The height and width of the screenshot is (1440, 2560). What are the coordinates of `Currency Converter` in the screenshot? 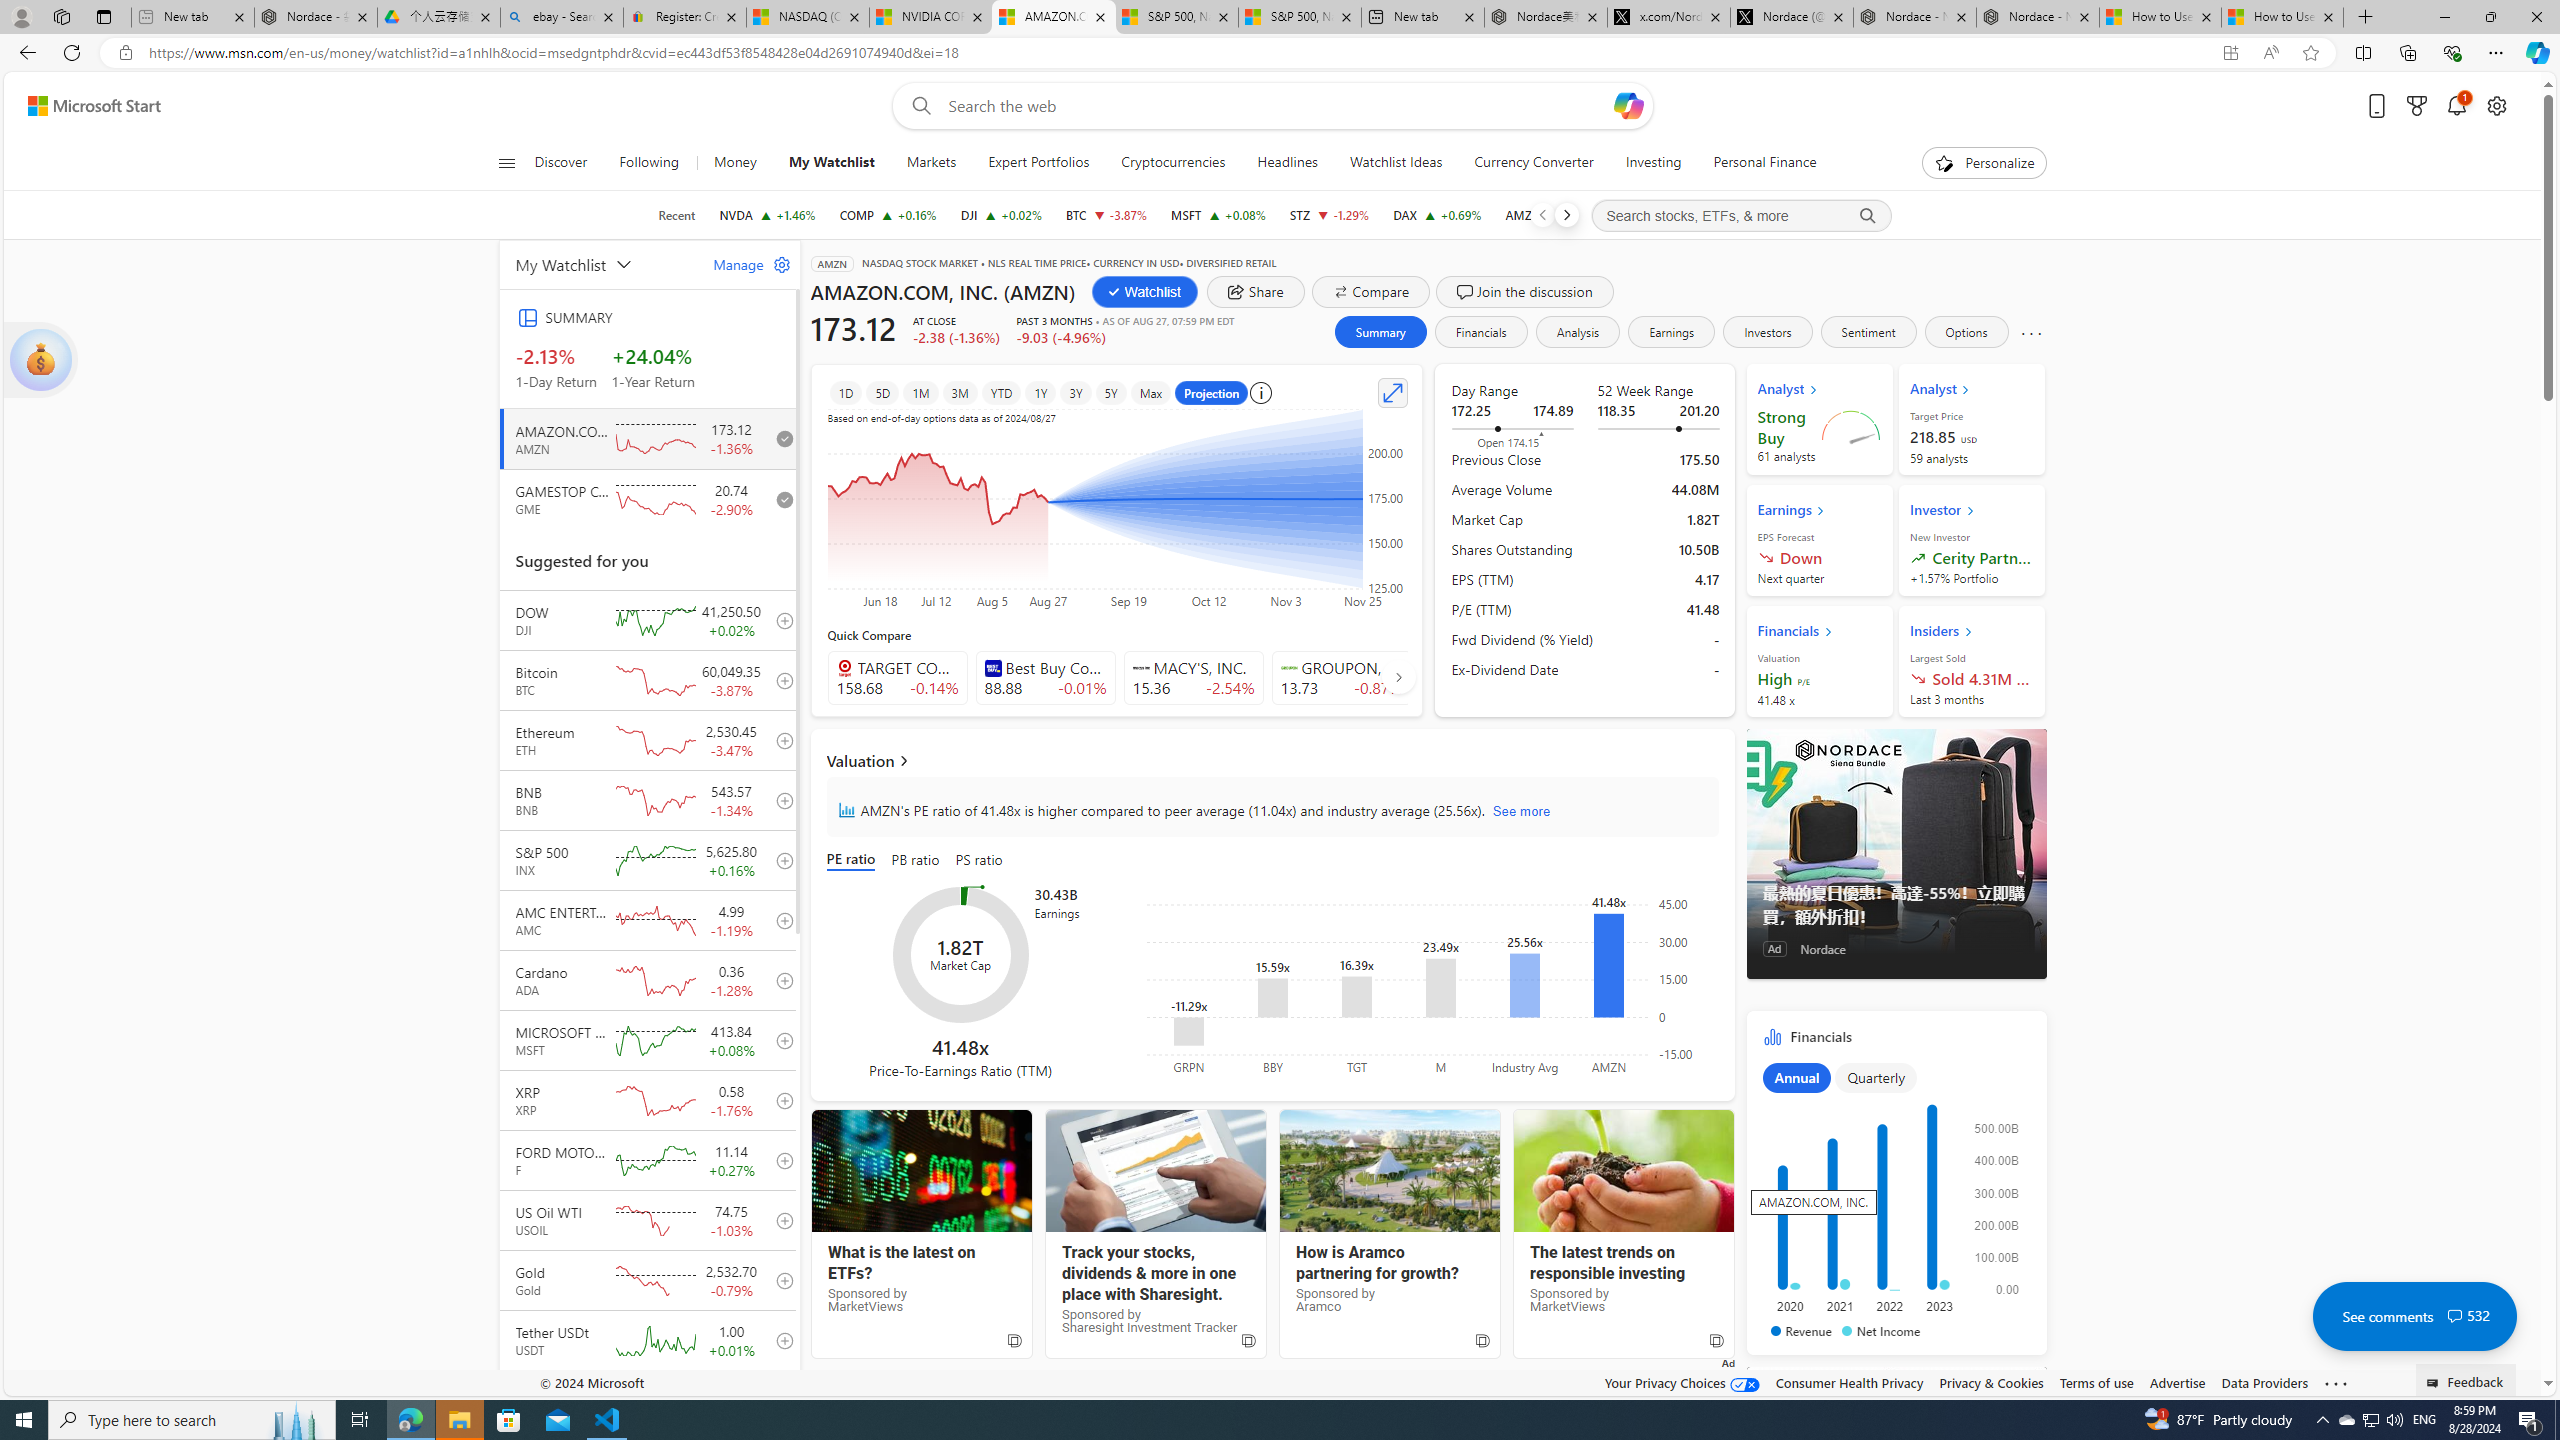 It's located at (1534, 163).